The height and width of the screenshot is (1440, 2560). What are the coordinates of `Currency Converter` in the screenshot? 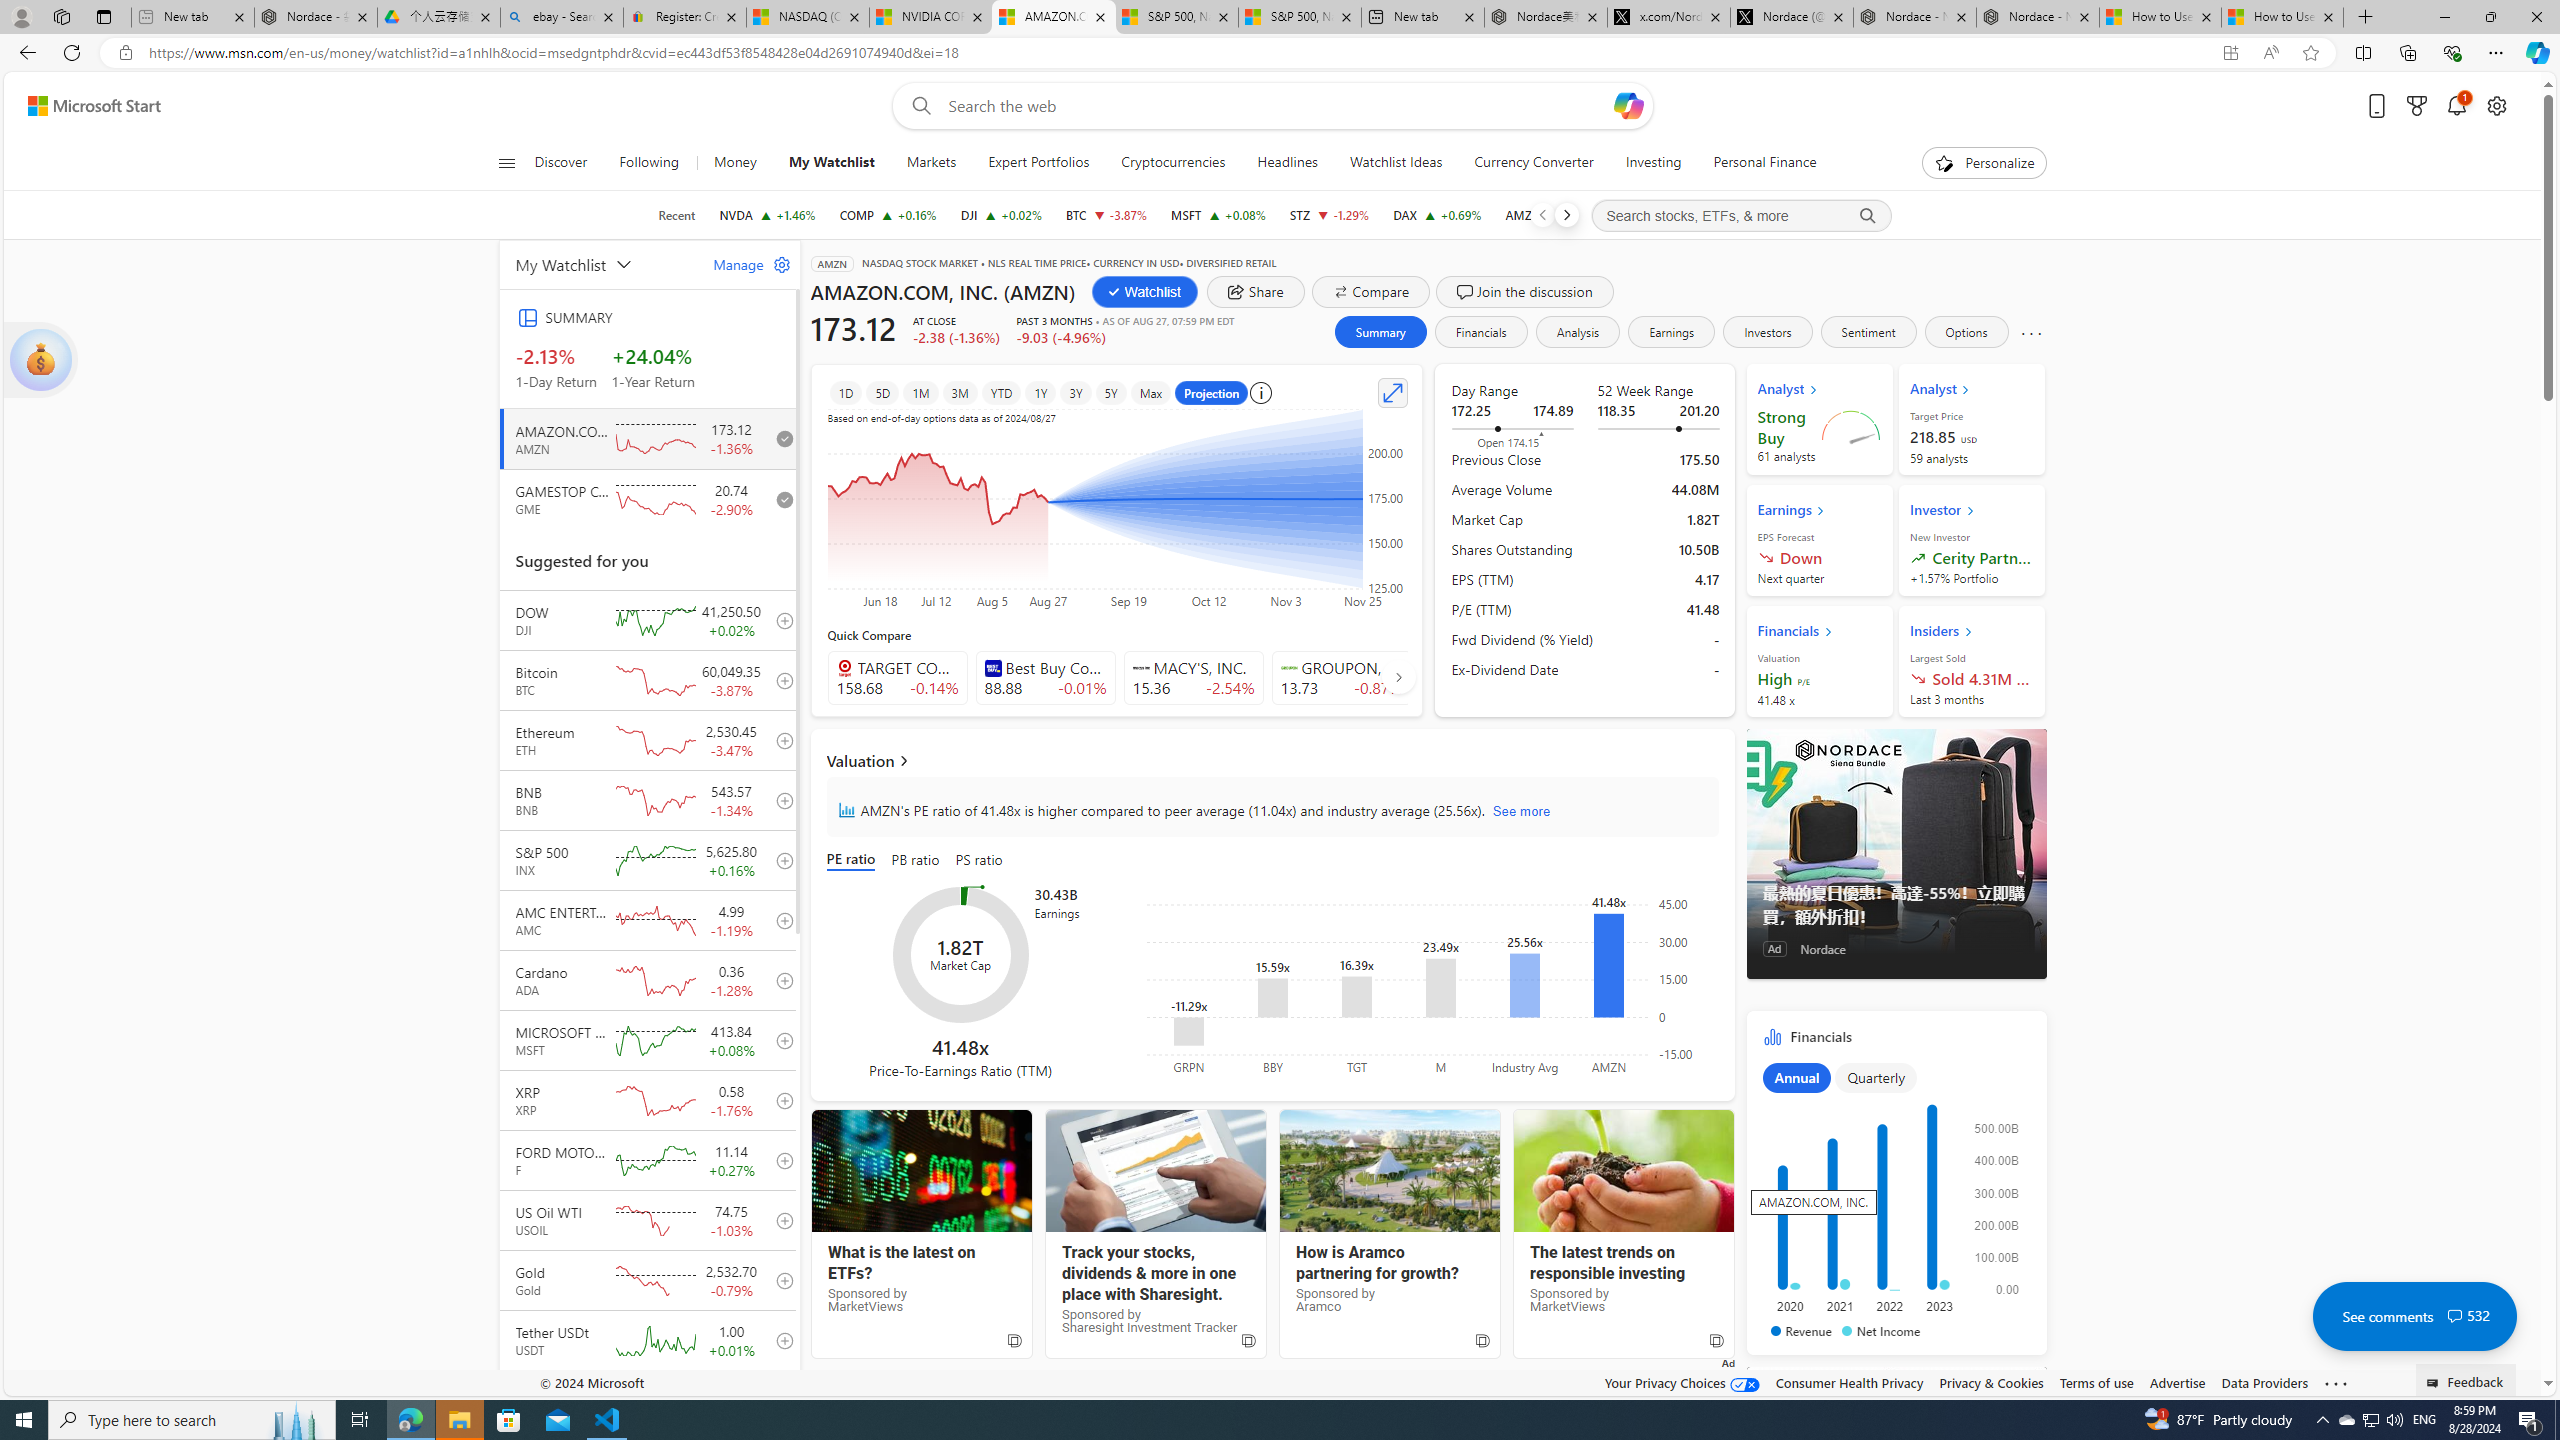 It's located at (1534, 163).